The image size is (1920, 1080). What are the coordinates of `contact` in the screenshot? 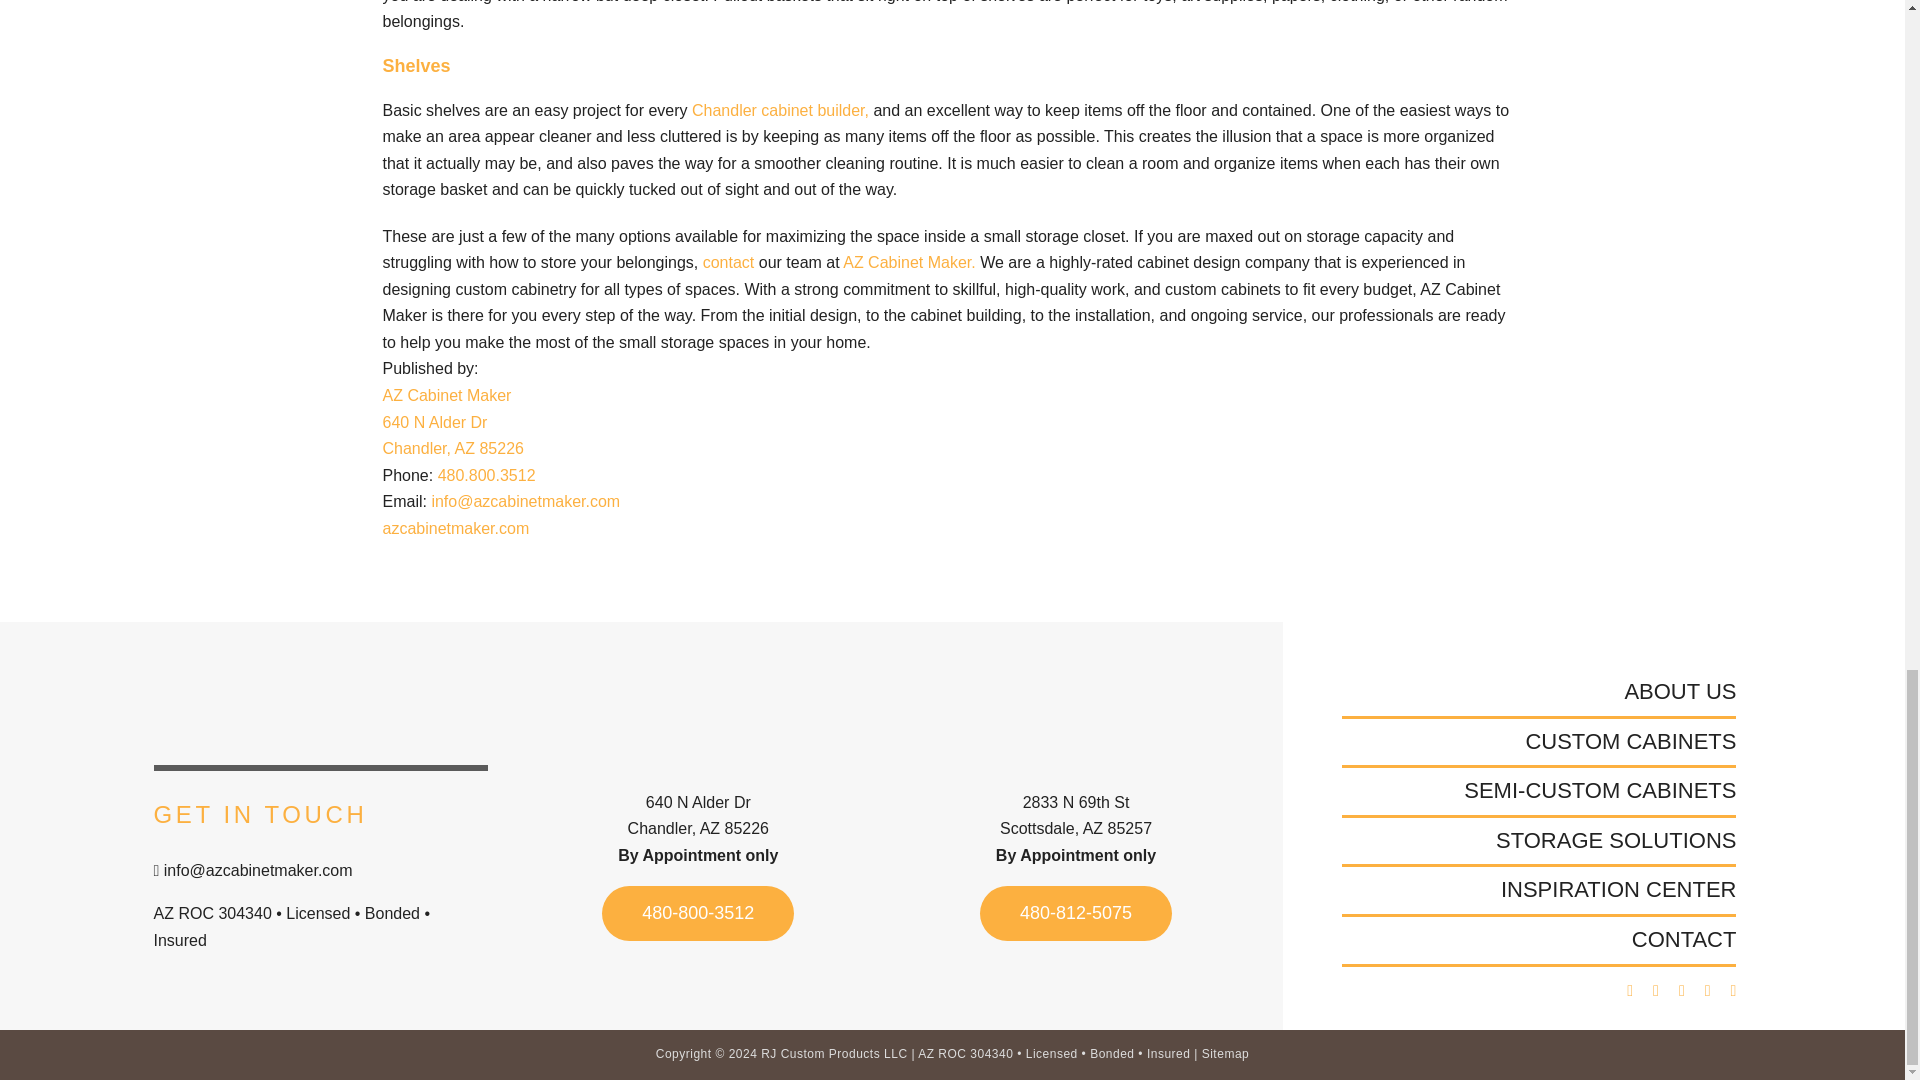 It's located at (320, 708).